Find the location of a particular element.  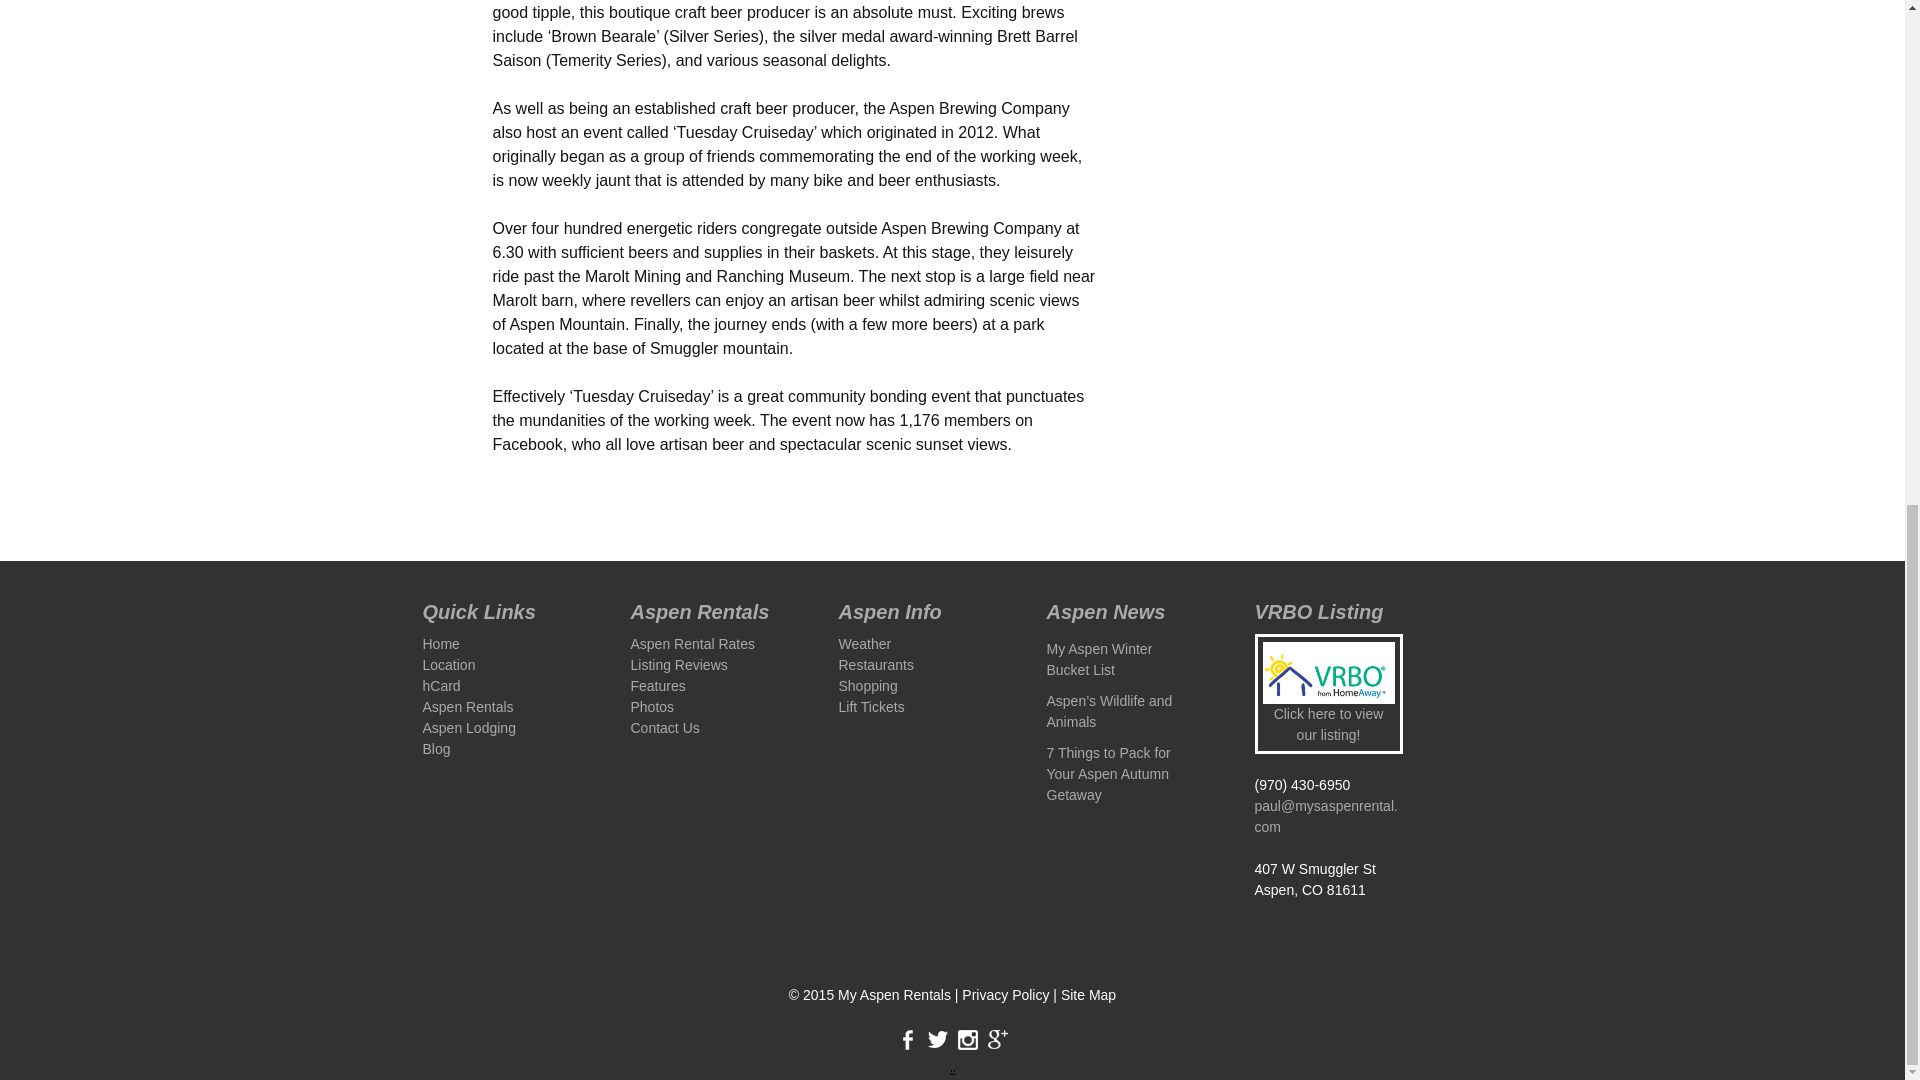

Shopping is located at coordinates (866, 686).